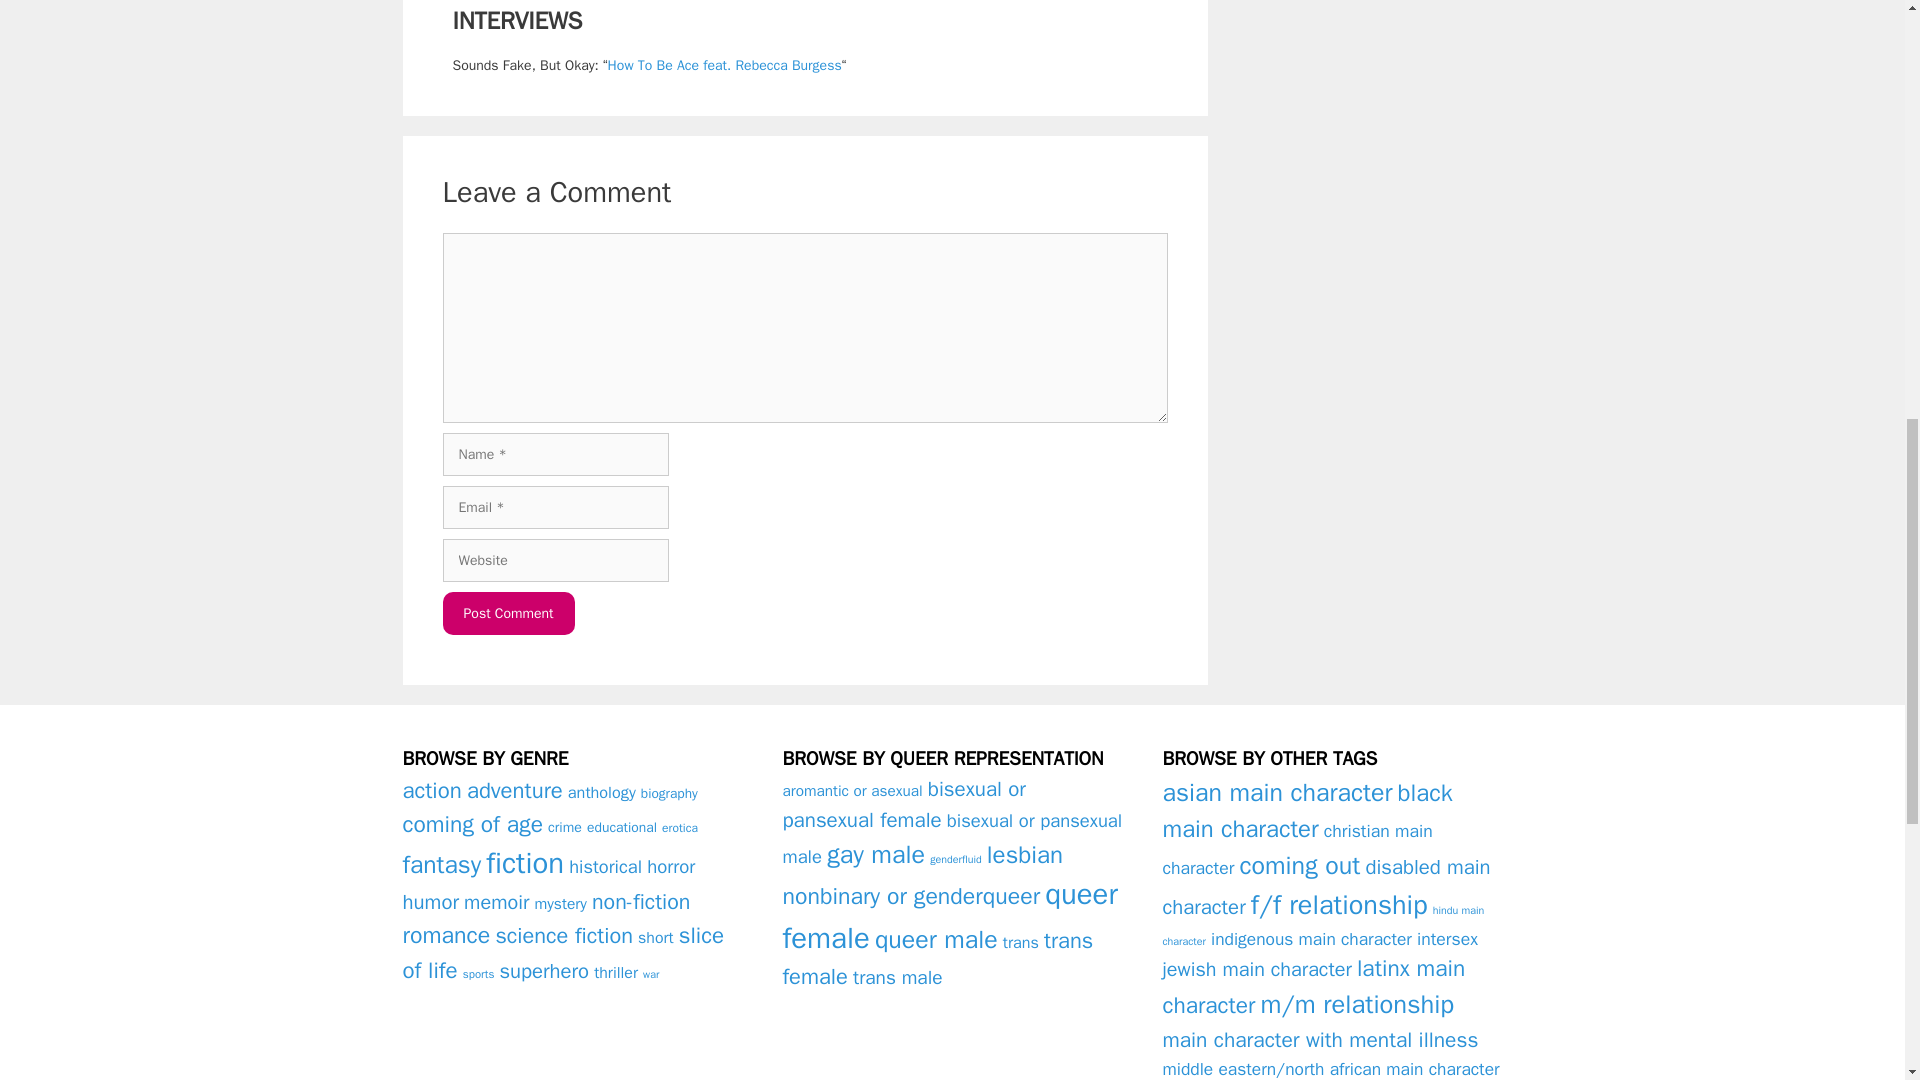  What do you see at coordinates (508, 613) in the screenshot?
I see `Post Comment` at bounding box center [508, 613].